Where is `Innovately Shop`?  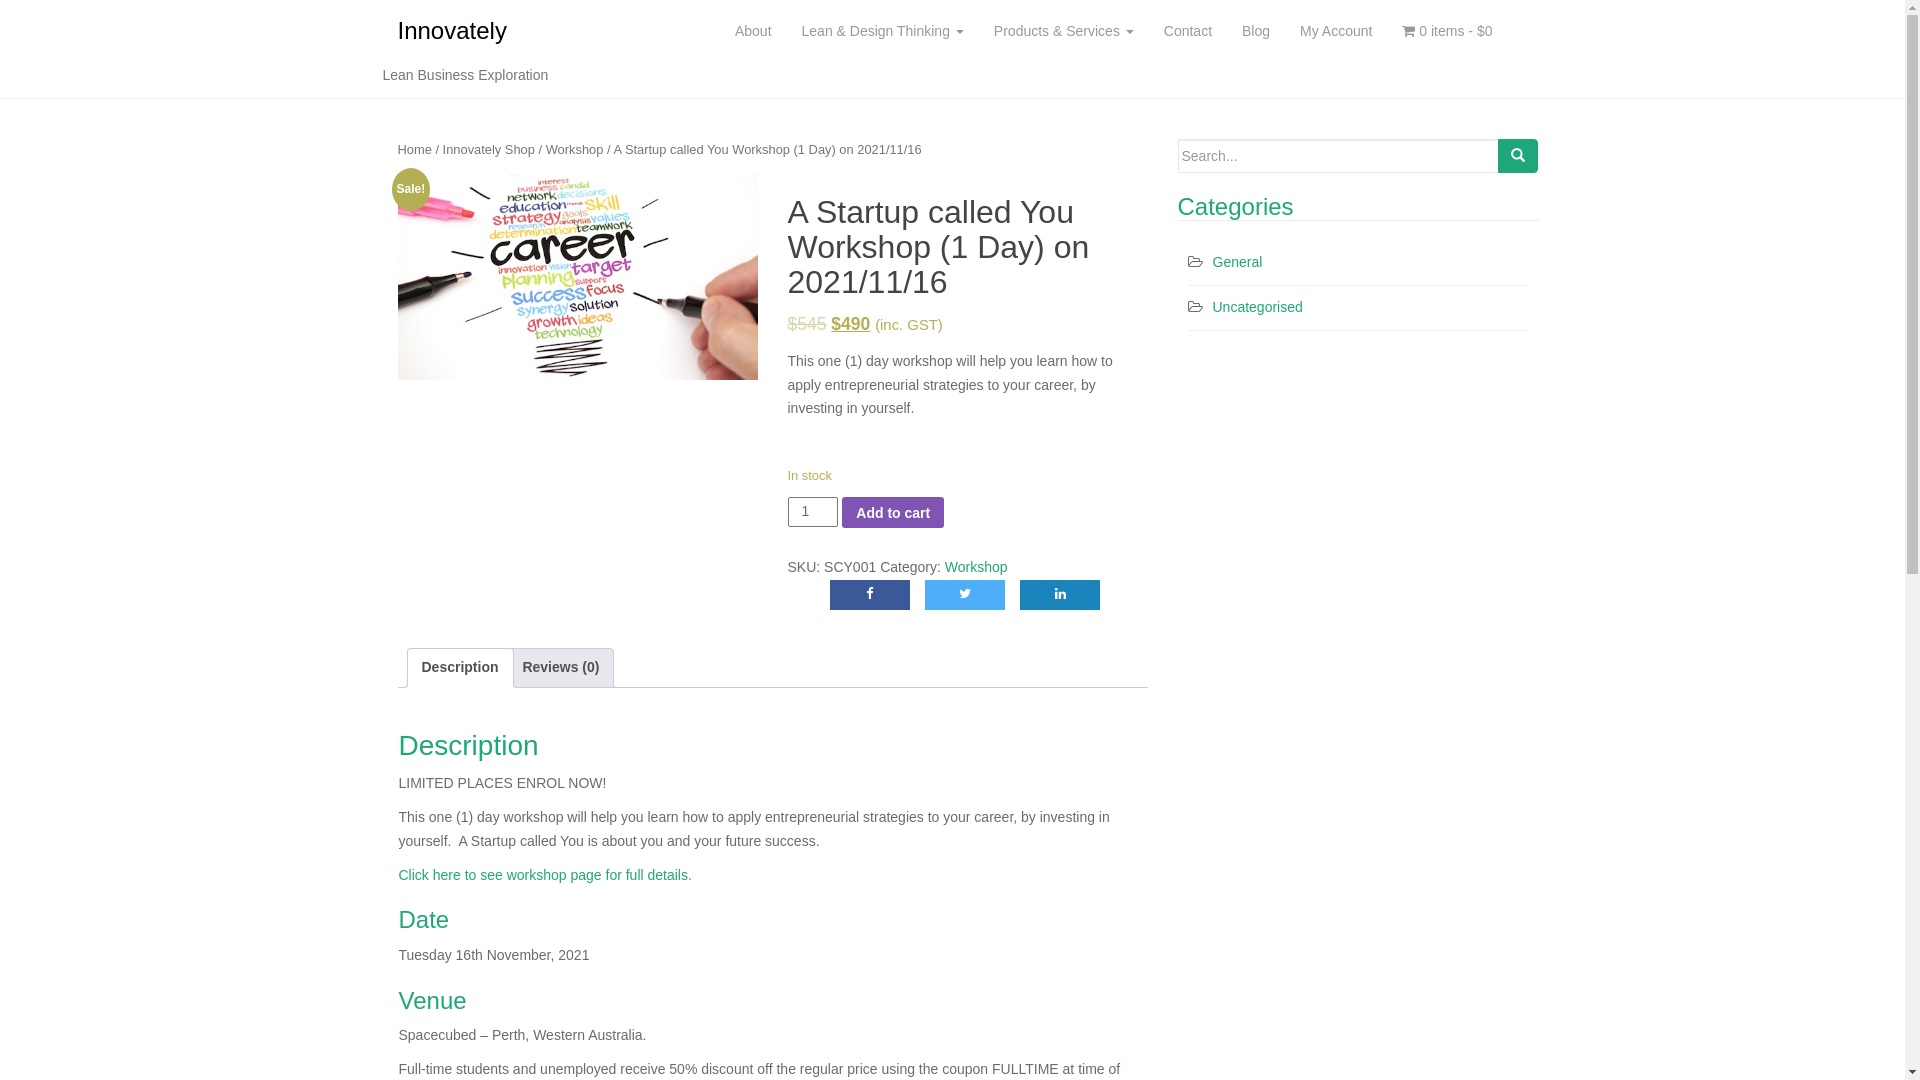 Innovately Shop is located at coordinates (489, 150).